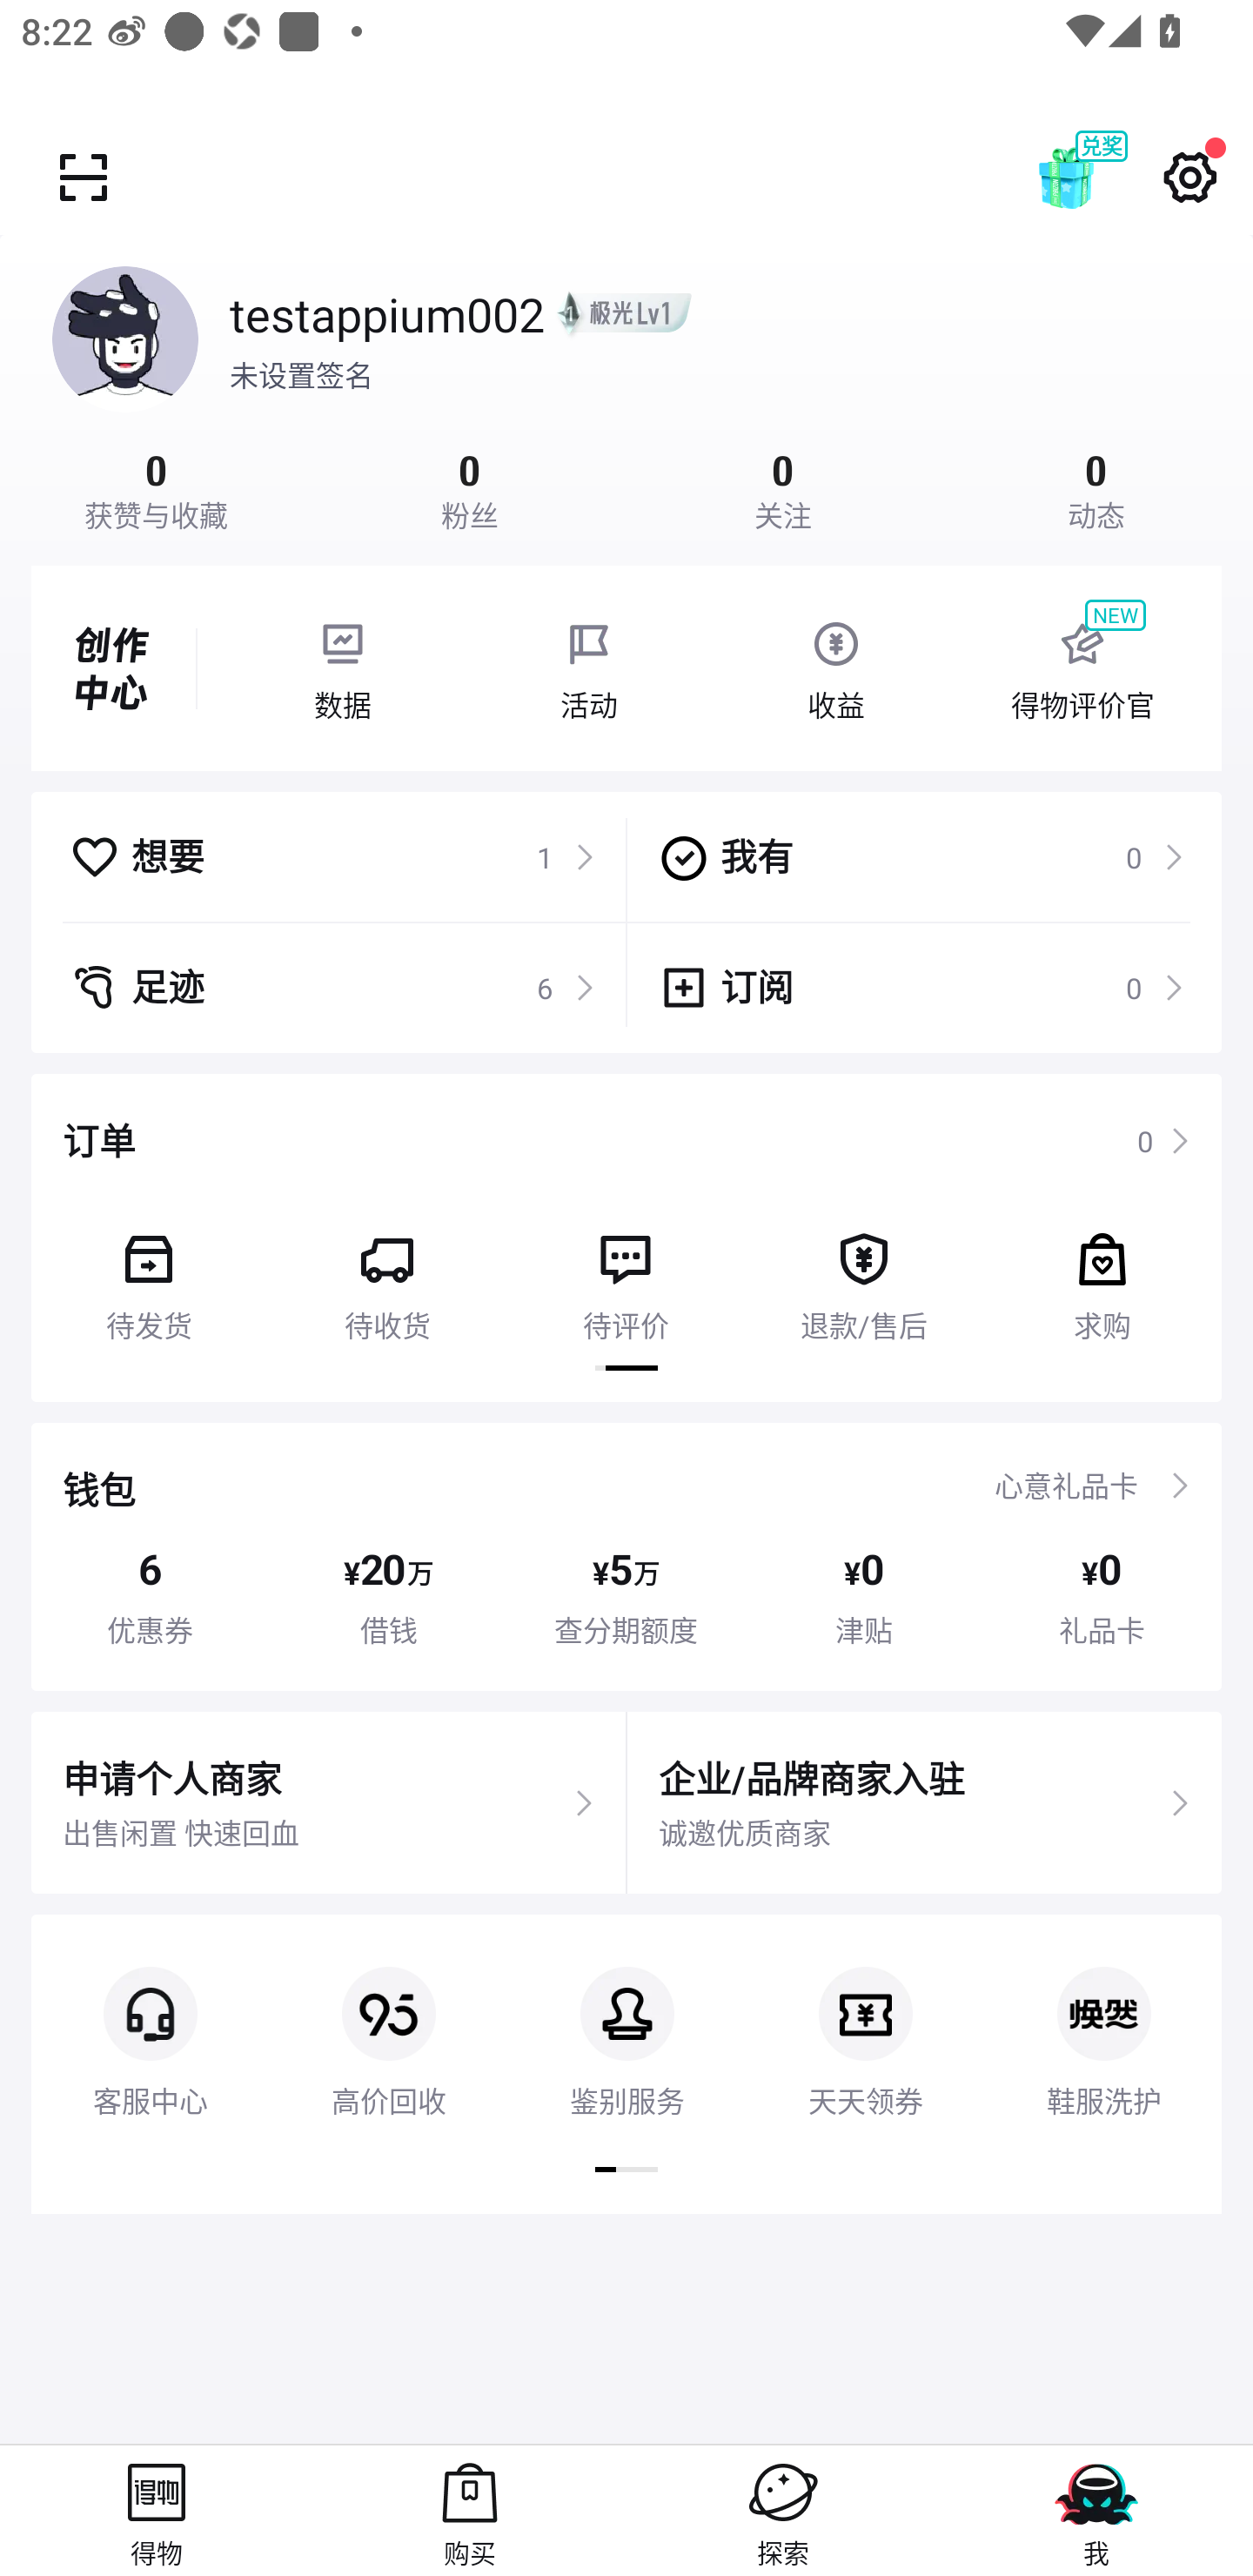 This screenshot has height=2576, width=1253. I want to click on 企业/品牌商家入驻 诚邀优质商家, so click(924, 1803).